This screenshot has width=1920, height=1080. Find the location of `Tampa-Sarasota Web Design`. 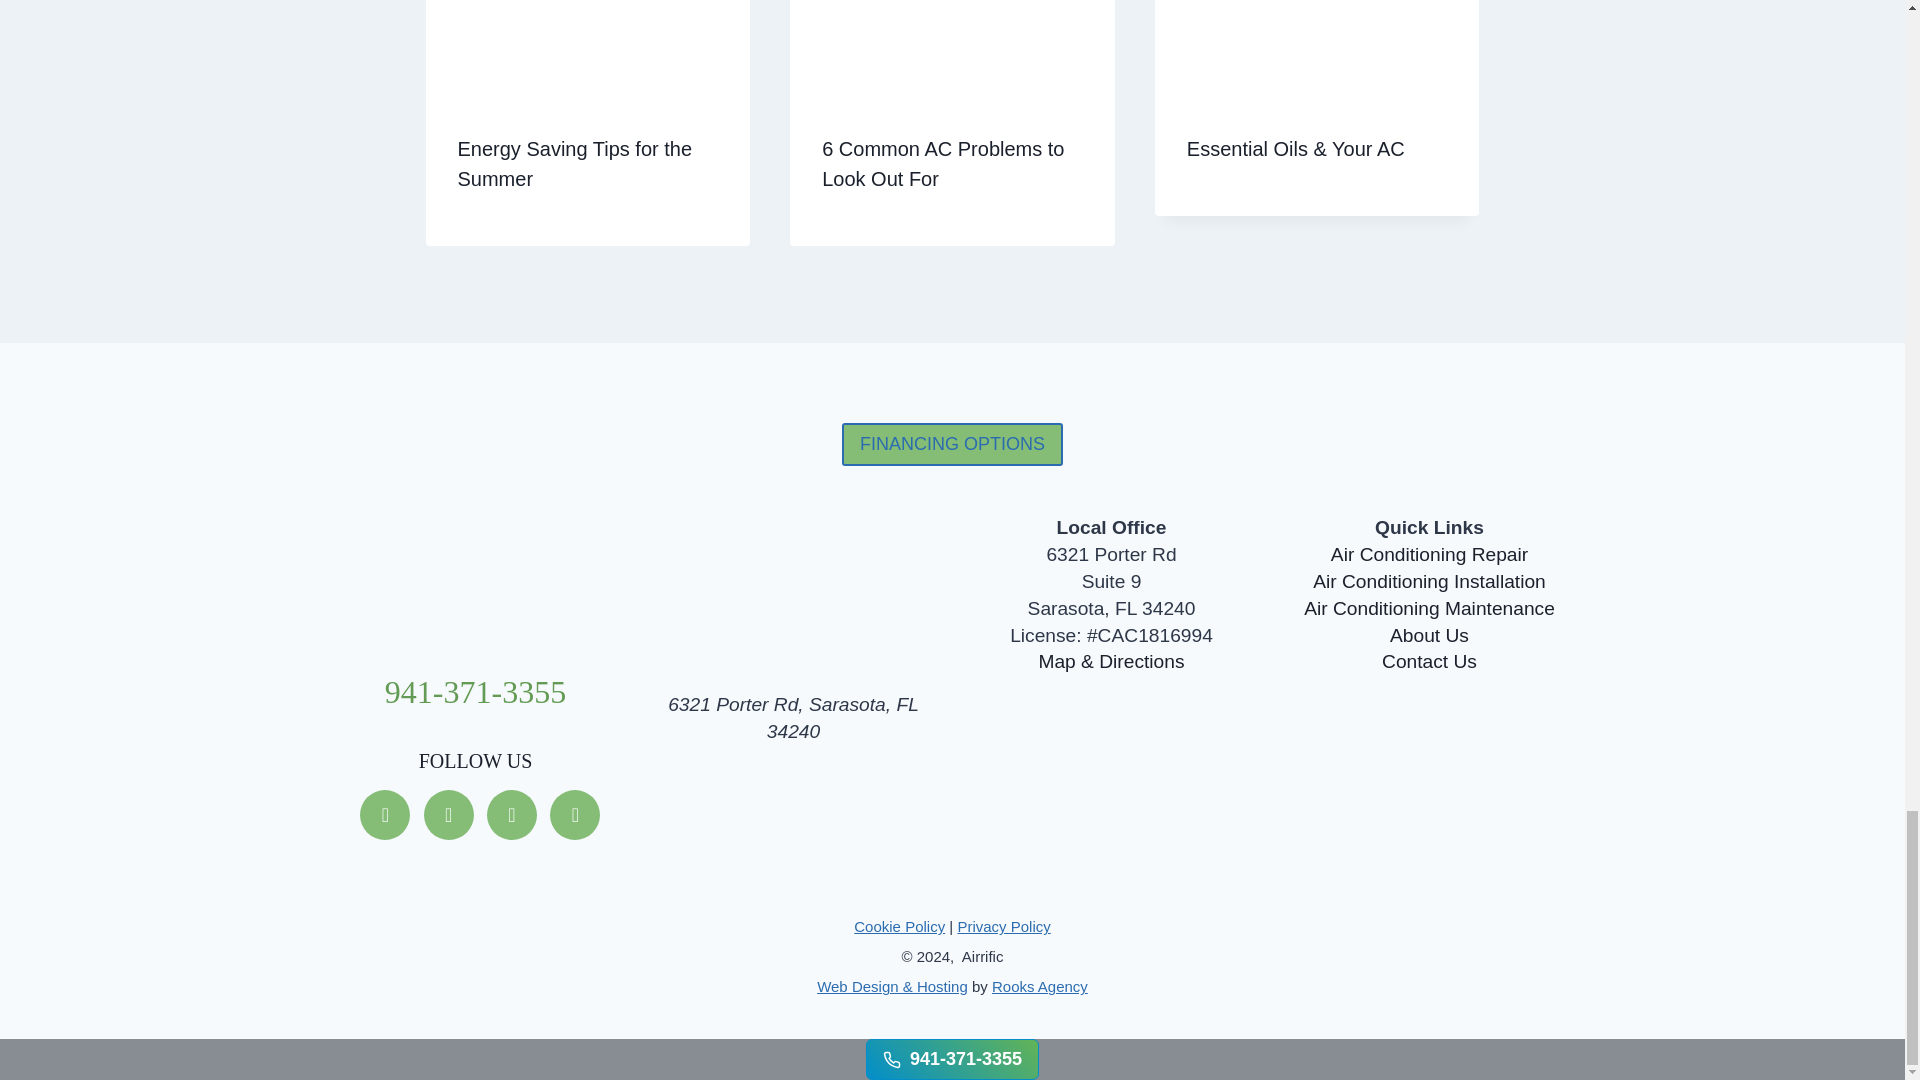

Tampa-Sarasota Web Design is located at coordinates (892, 986).